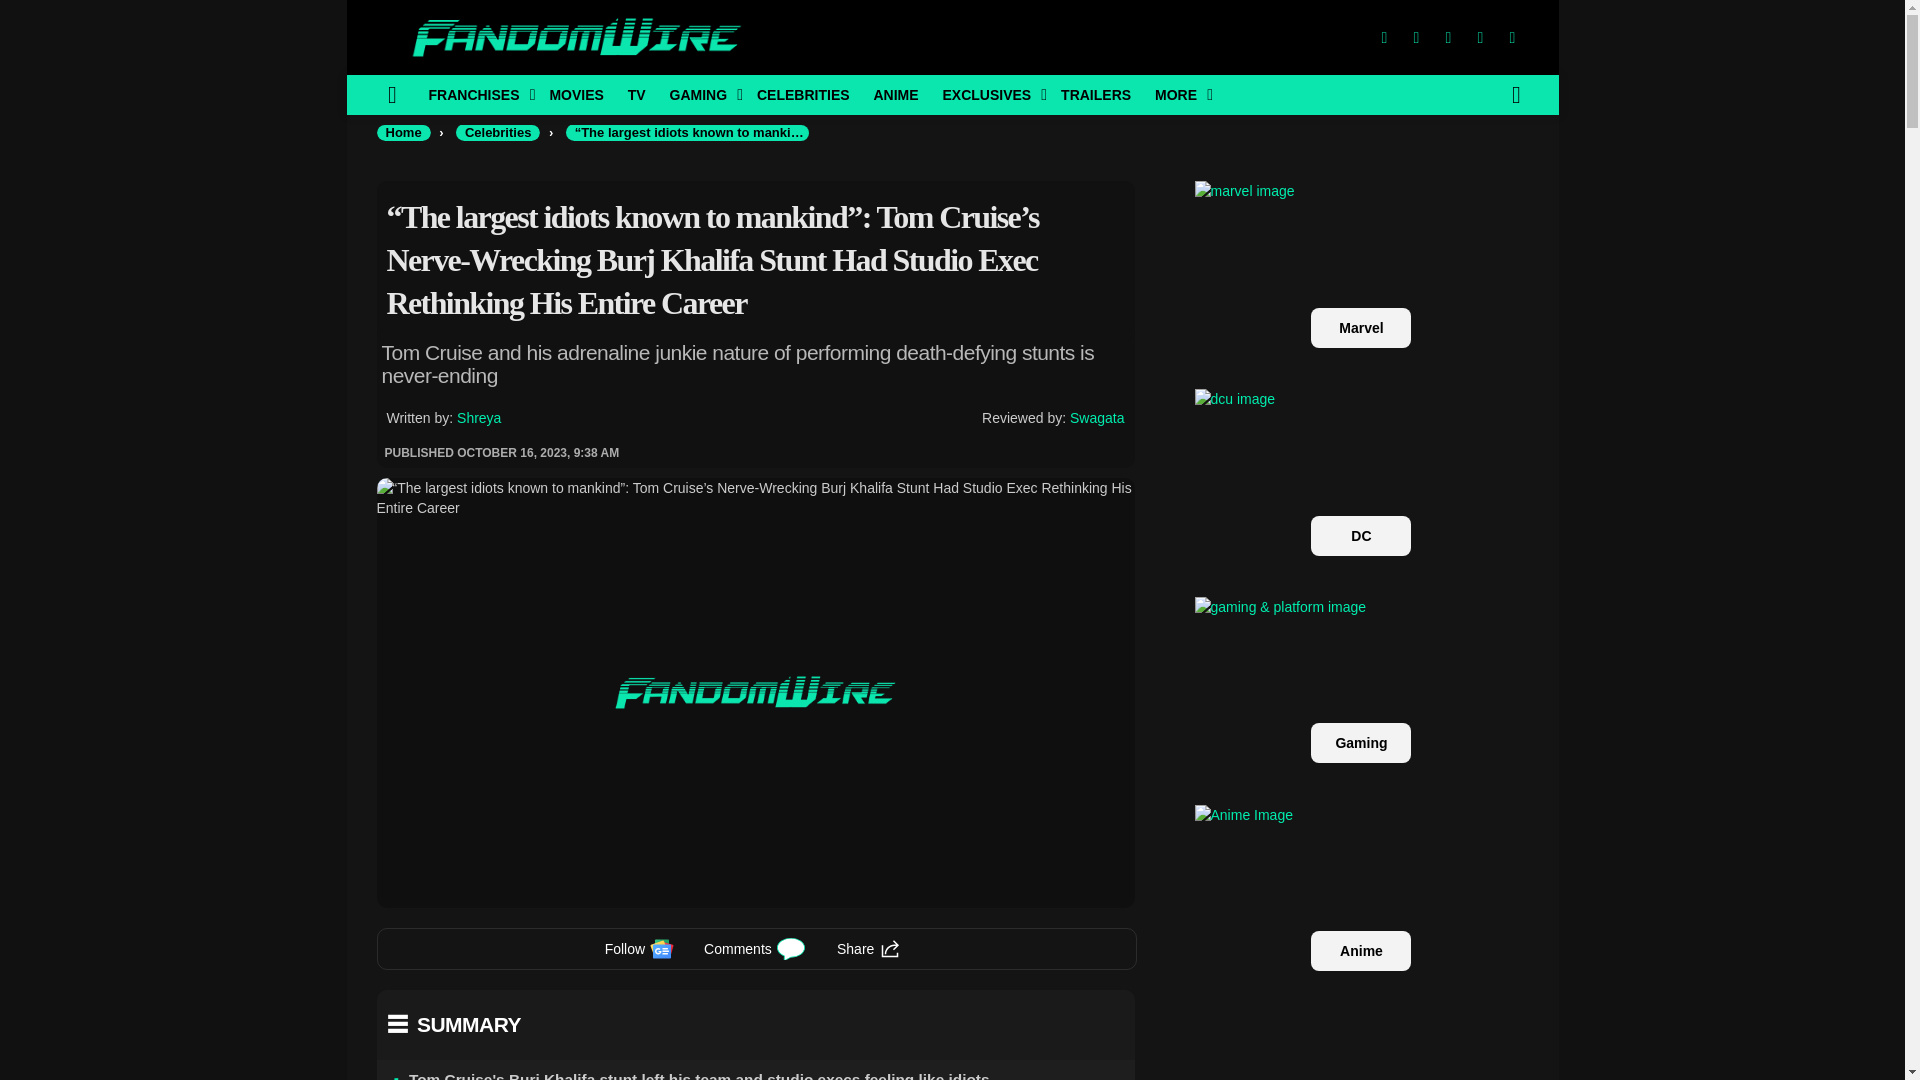  I want to click on ANIME, so click(894, 94).